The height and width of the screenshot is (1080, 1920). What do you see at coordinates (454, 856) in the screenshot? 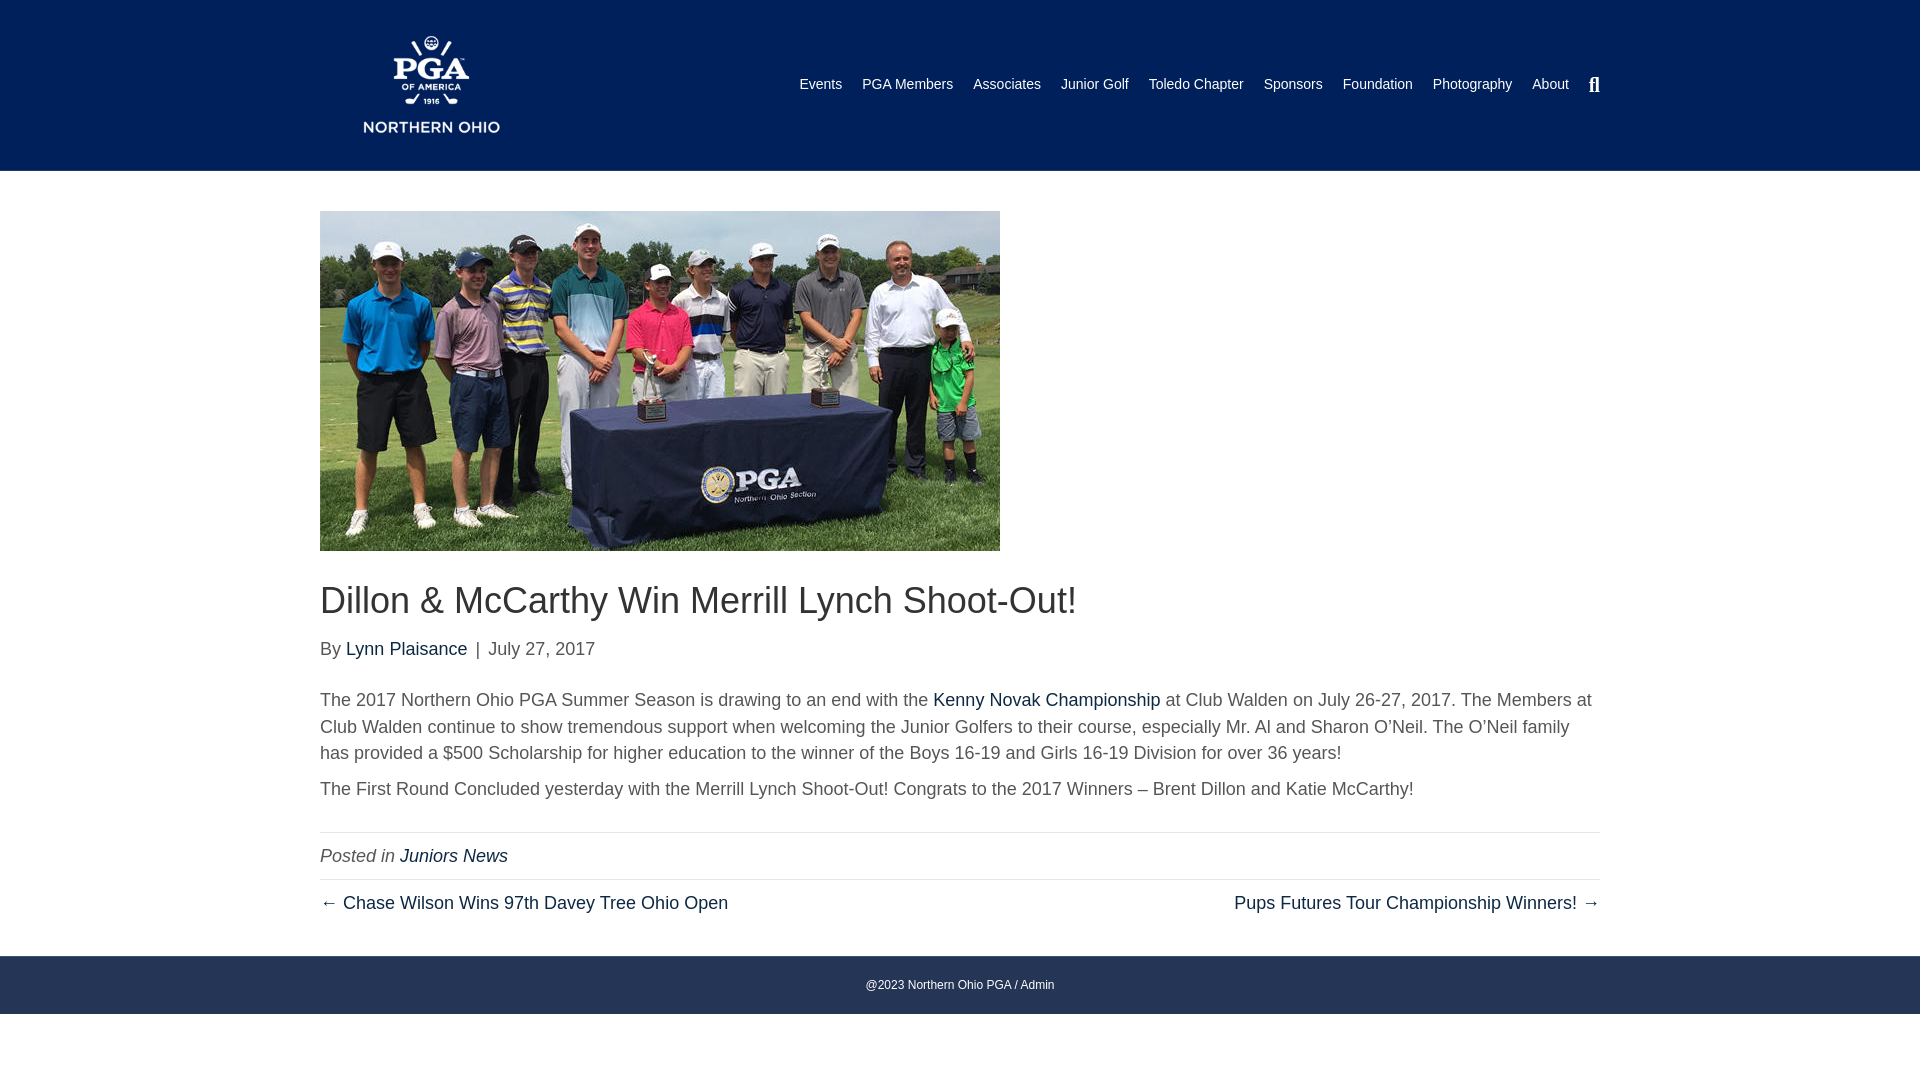
I see `Juniors News` at bounding box center [454, 856].